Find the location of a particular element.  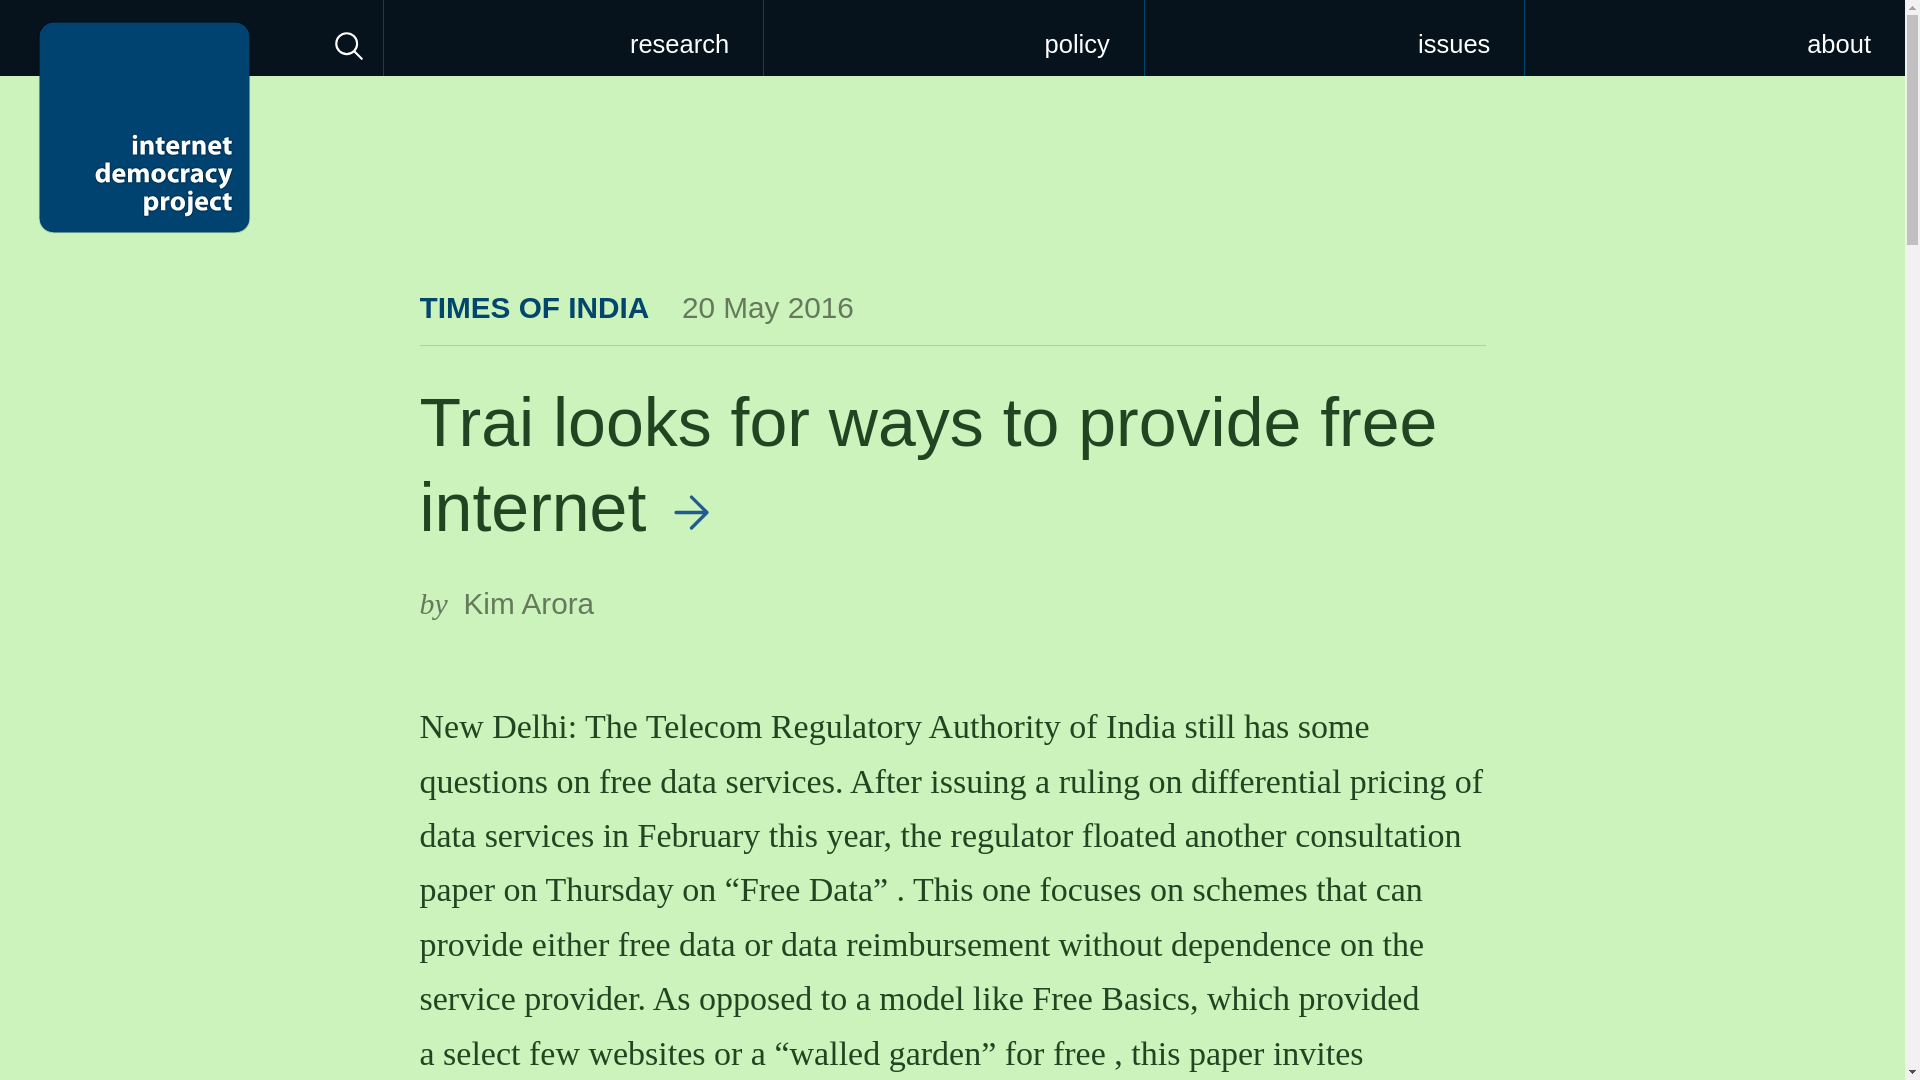

Trai looks for ways to provide free internet  is located at coordinates (929, 464).